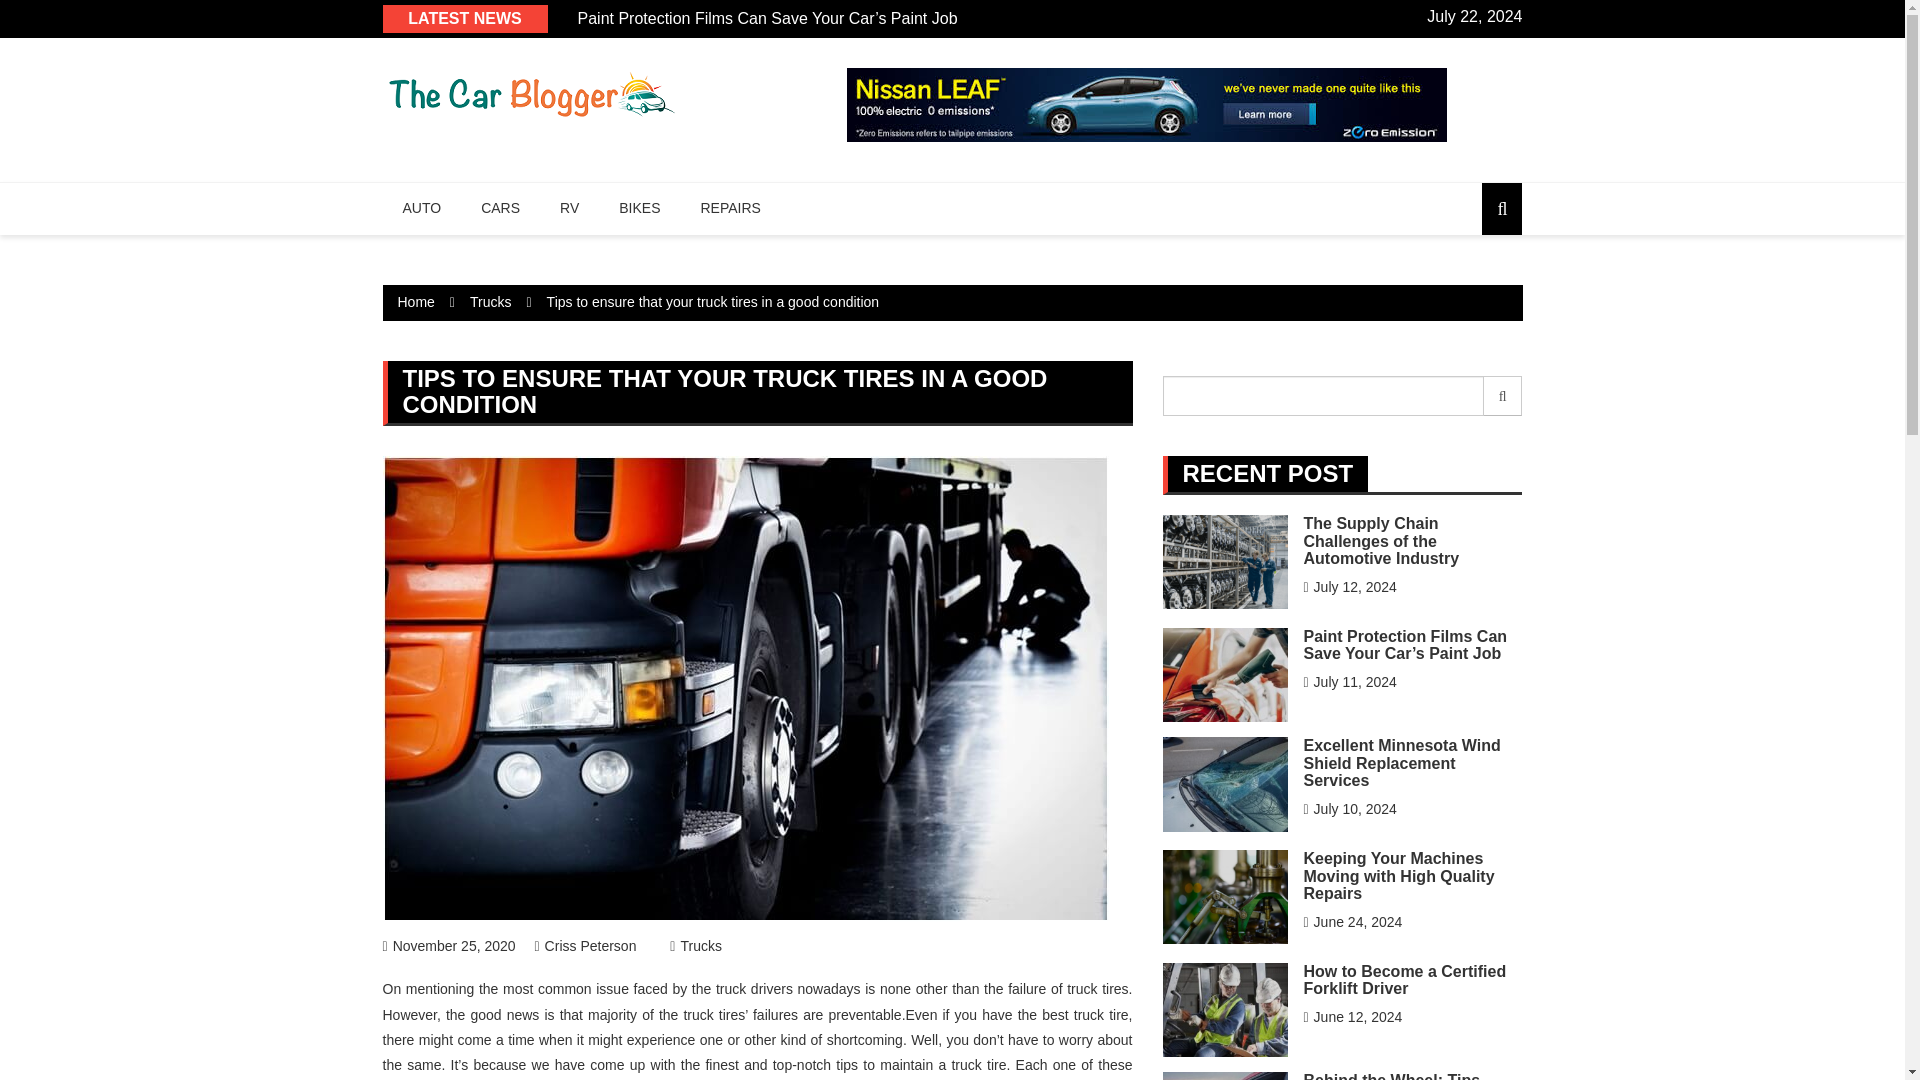 The width and height of the screenshot is (1920, 1080). What do you see at coordinates (500, 208) in the screenshot?
I see `CARS` at bounding box center [500, 208].